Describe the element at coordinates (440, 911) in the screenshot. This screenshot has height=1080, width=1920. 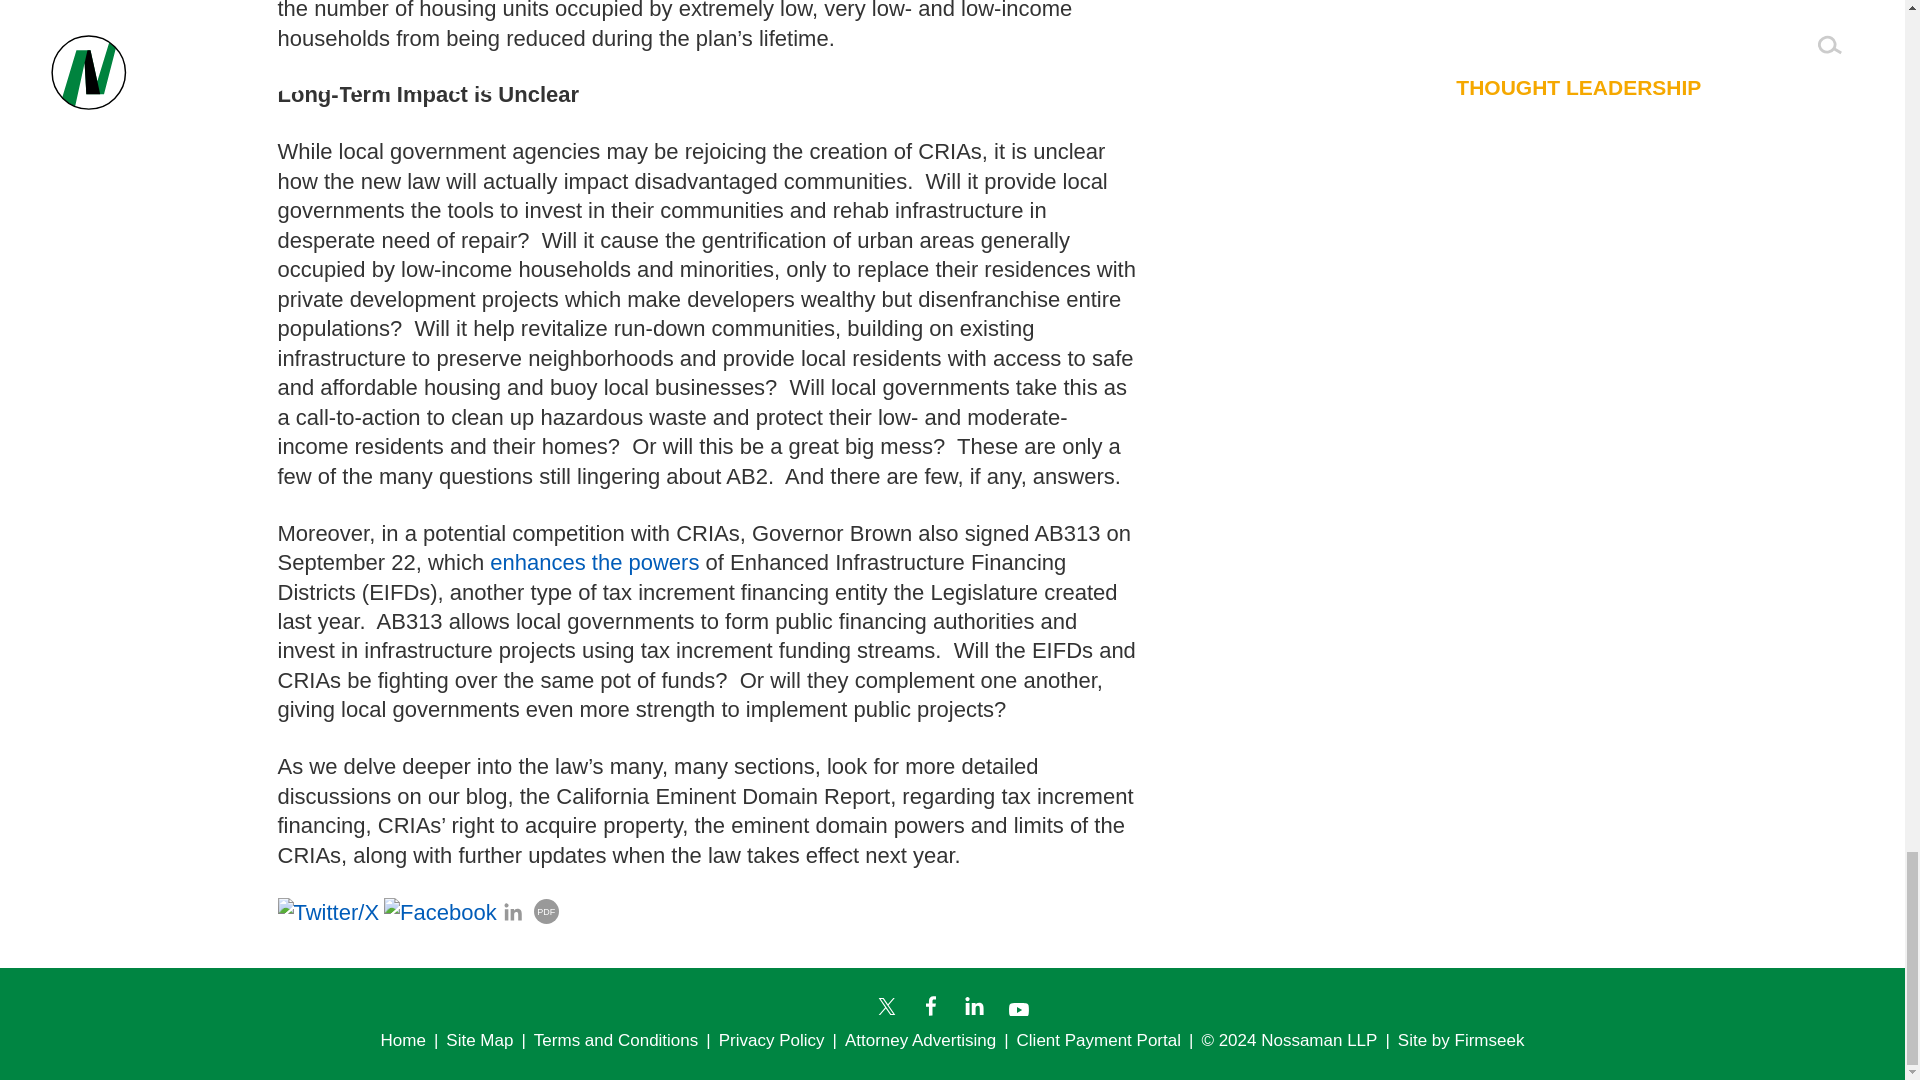
I see `Share on Facebook` at that location.